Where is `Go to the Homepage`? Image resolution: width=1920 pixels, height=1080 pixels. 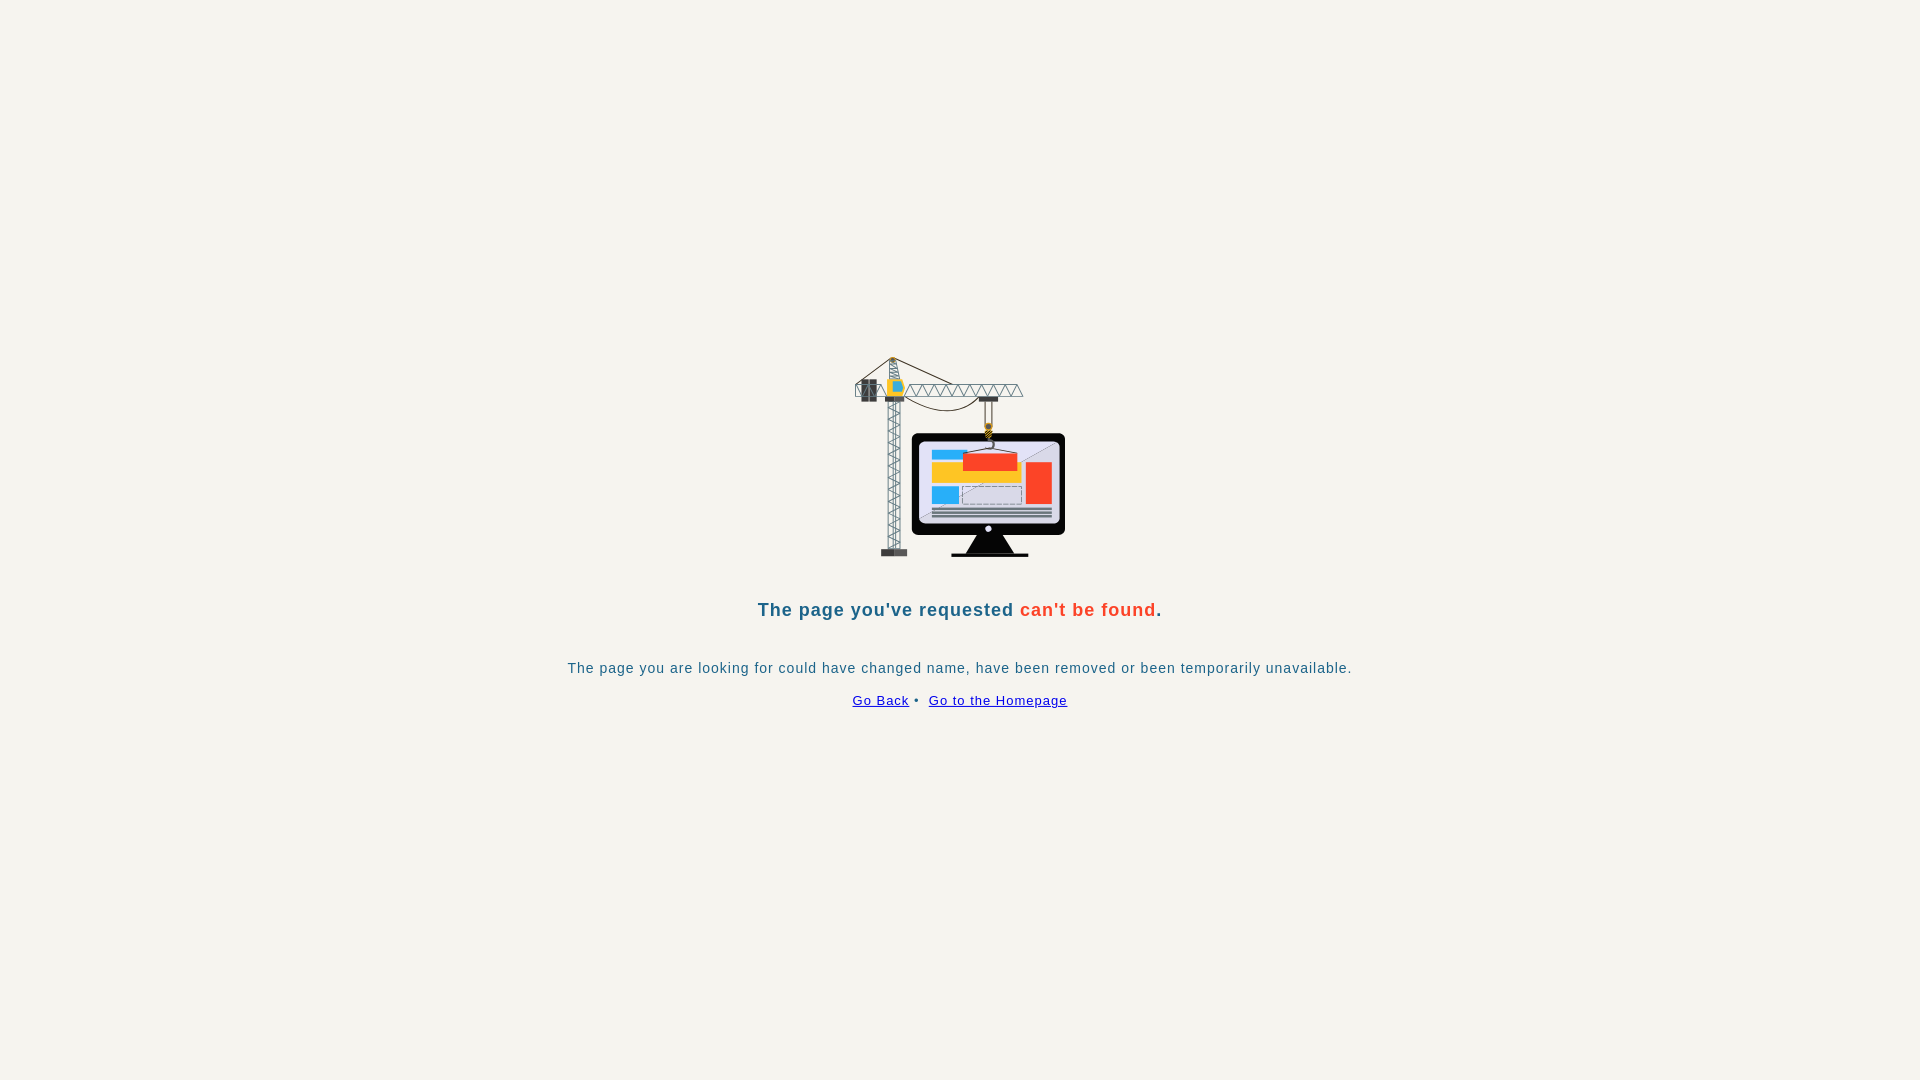 Go to the Homepage is located at coordinates (998, 700).